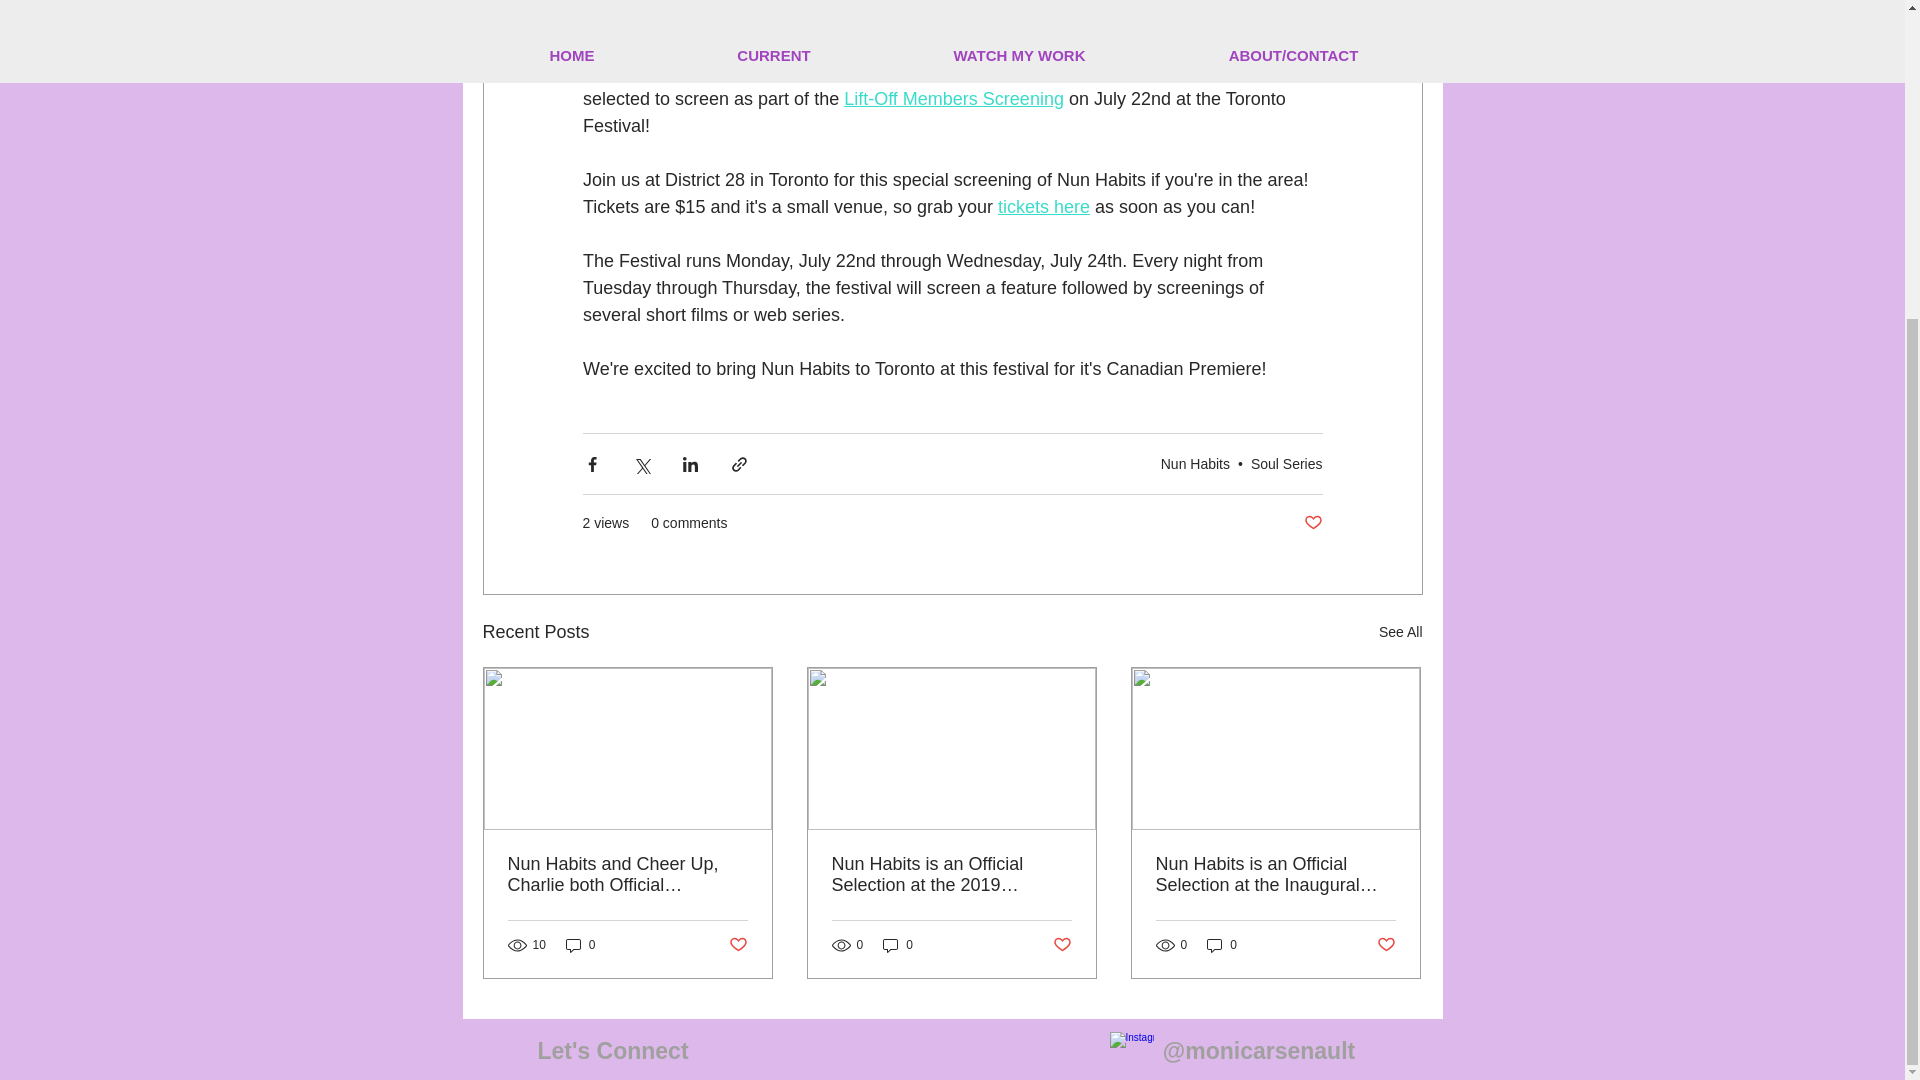 This screenshot has height=1080, width=1920. What do you see at coordinates (1286, 463) in the screenshot?
I see `Soul Series` at bounding box center [1286, 463].